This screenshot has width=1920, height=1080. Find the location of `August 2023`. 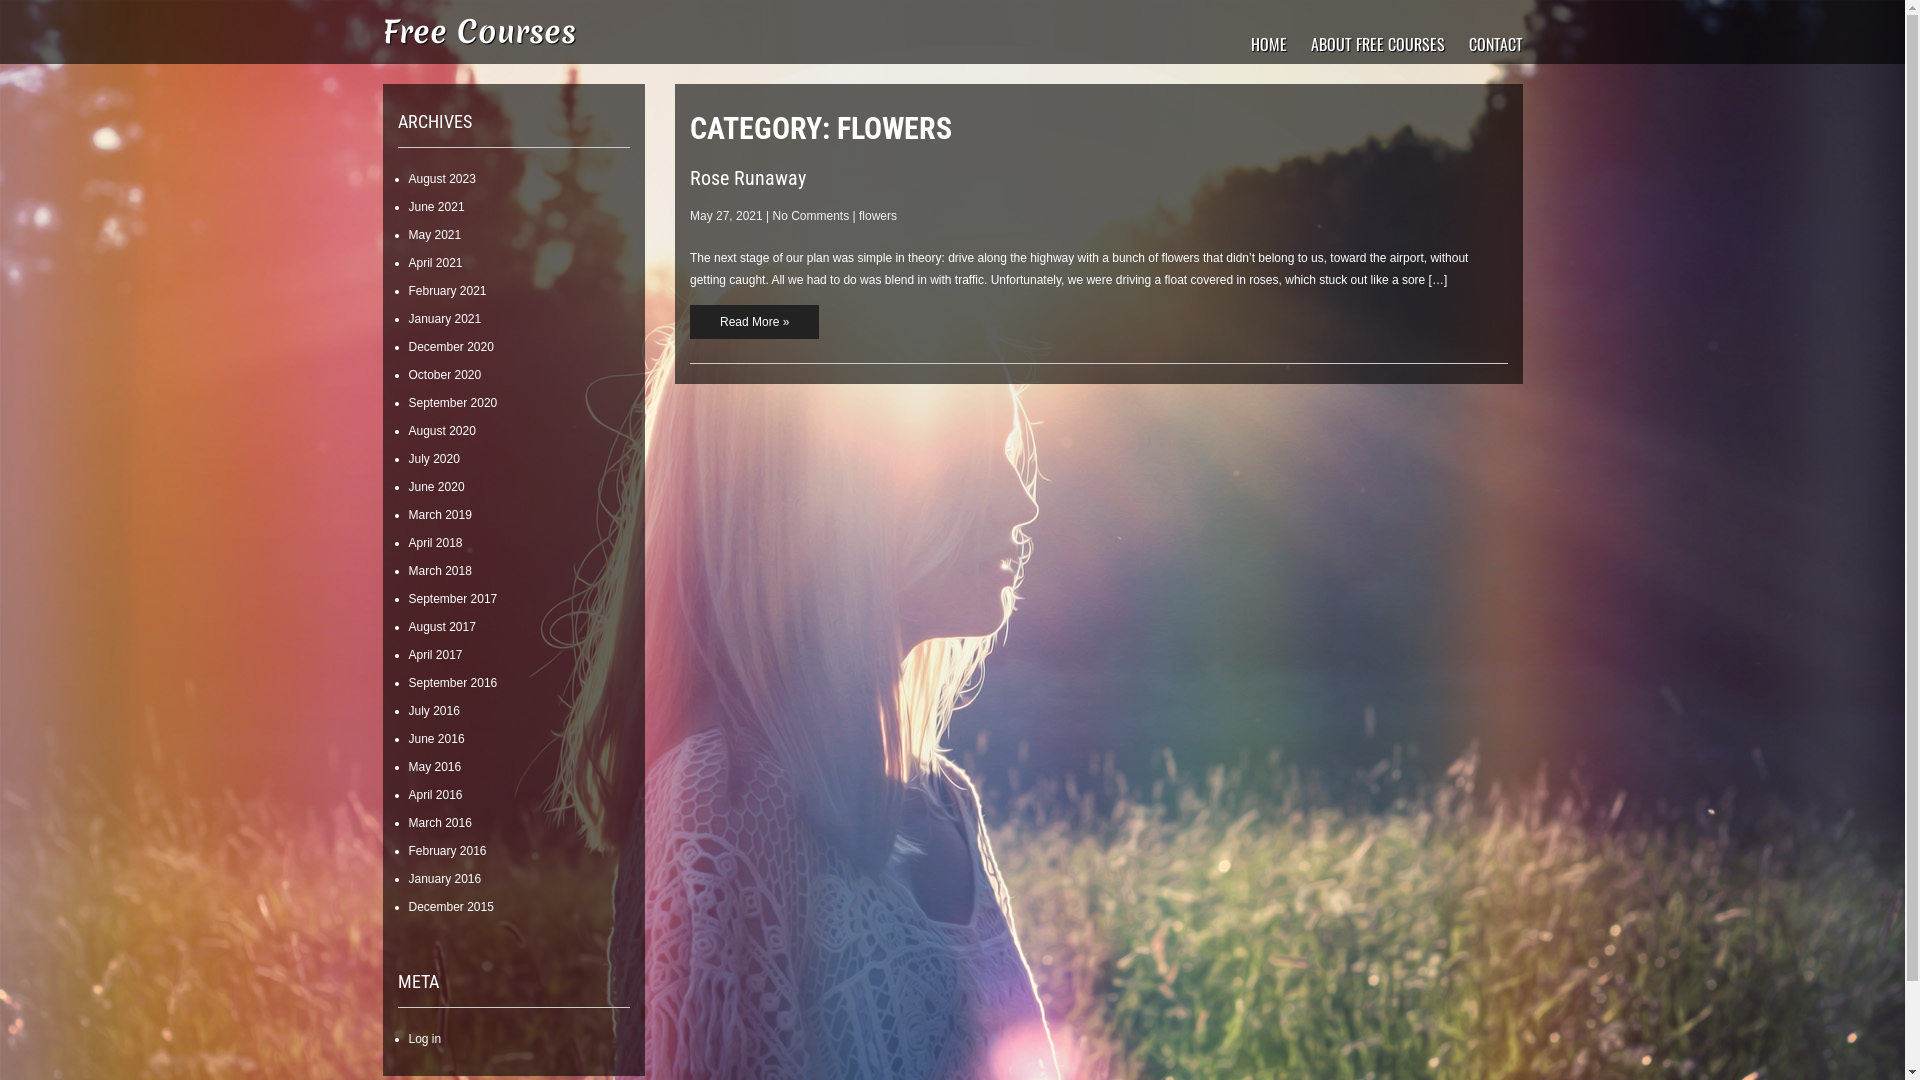

August 2023 is located at coordinates (442, 179).